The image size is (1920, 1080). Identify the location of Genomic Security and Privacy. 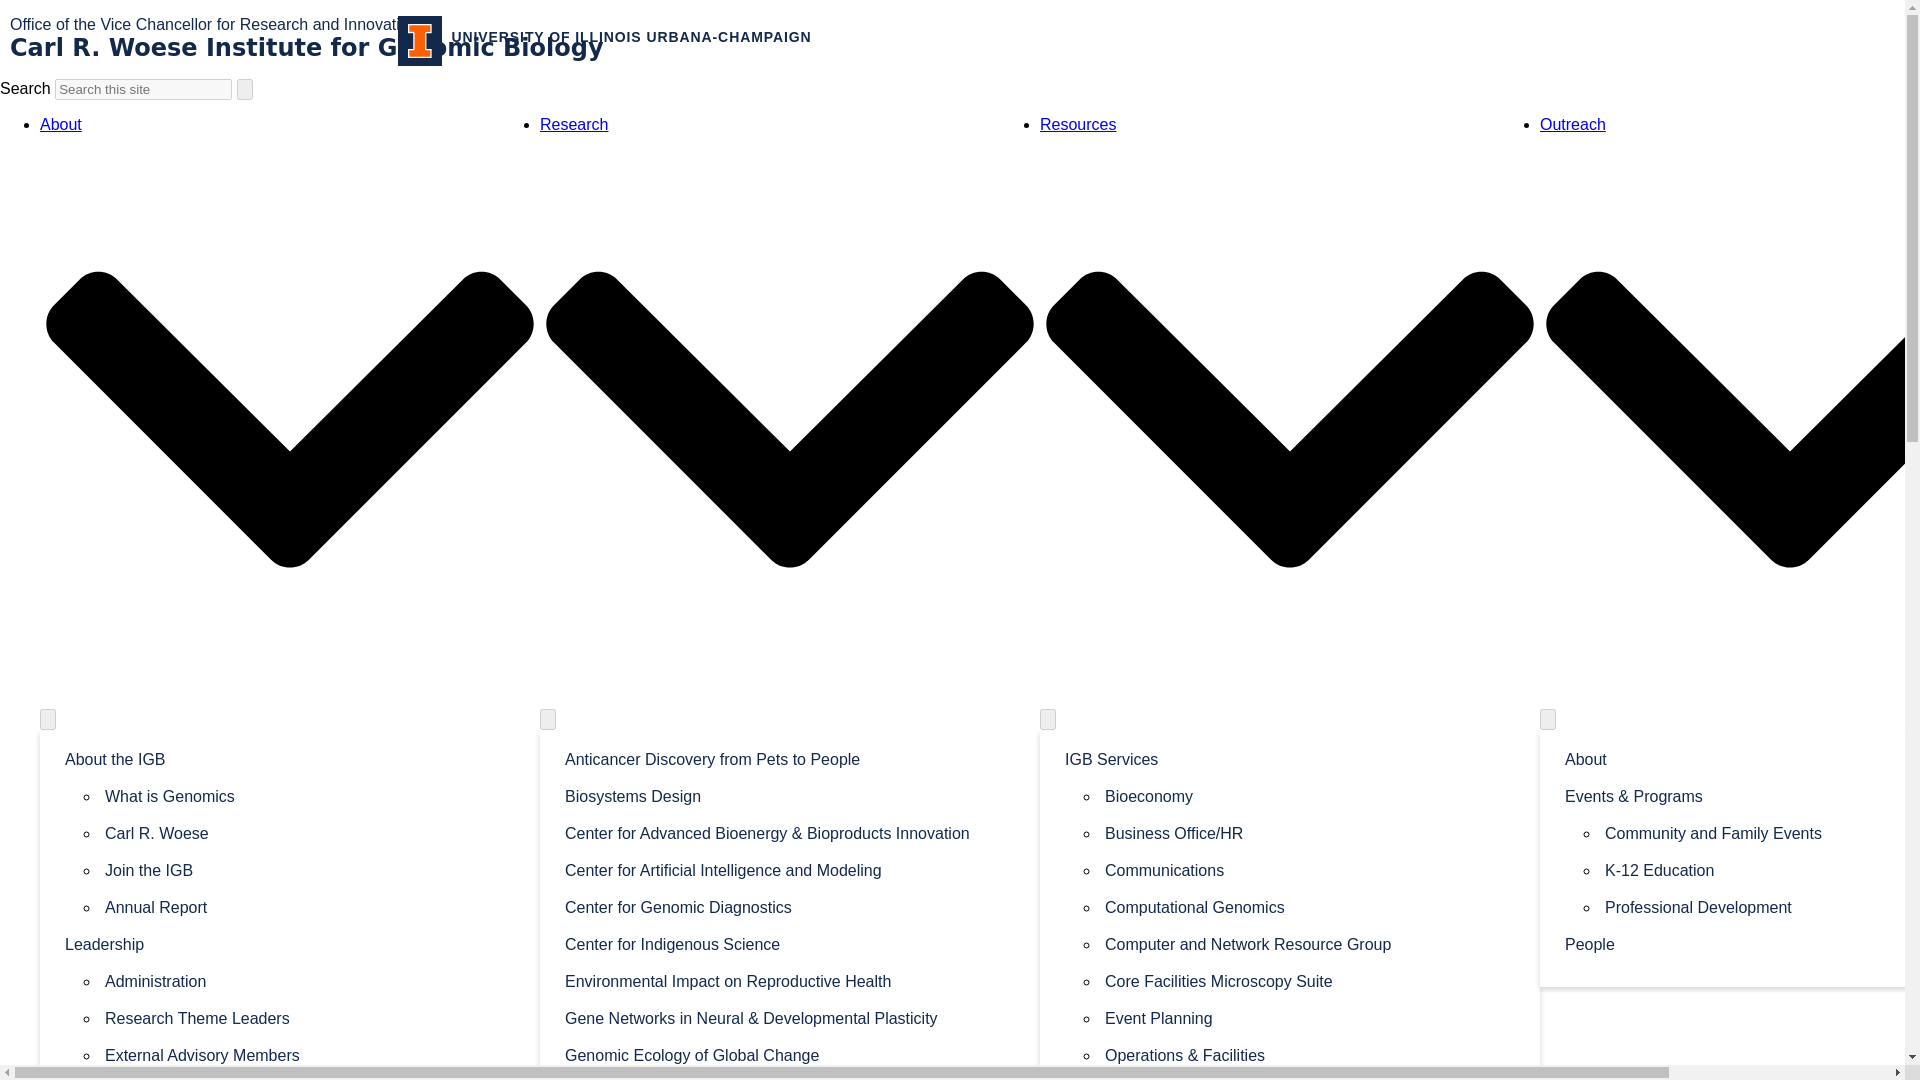
(790, 1076).